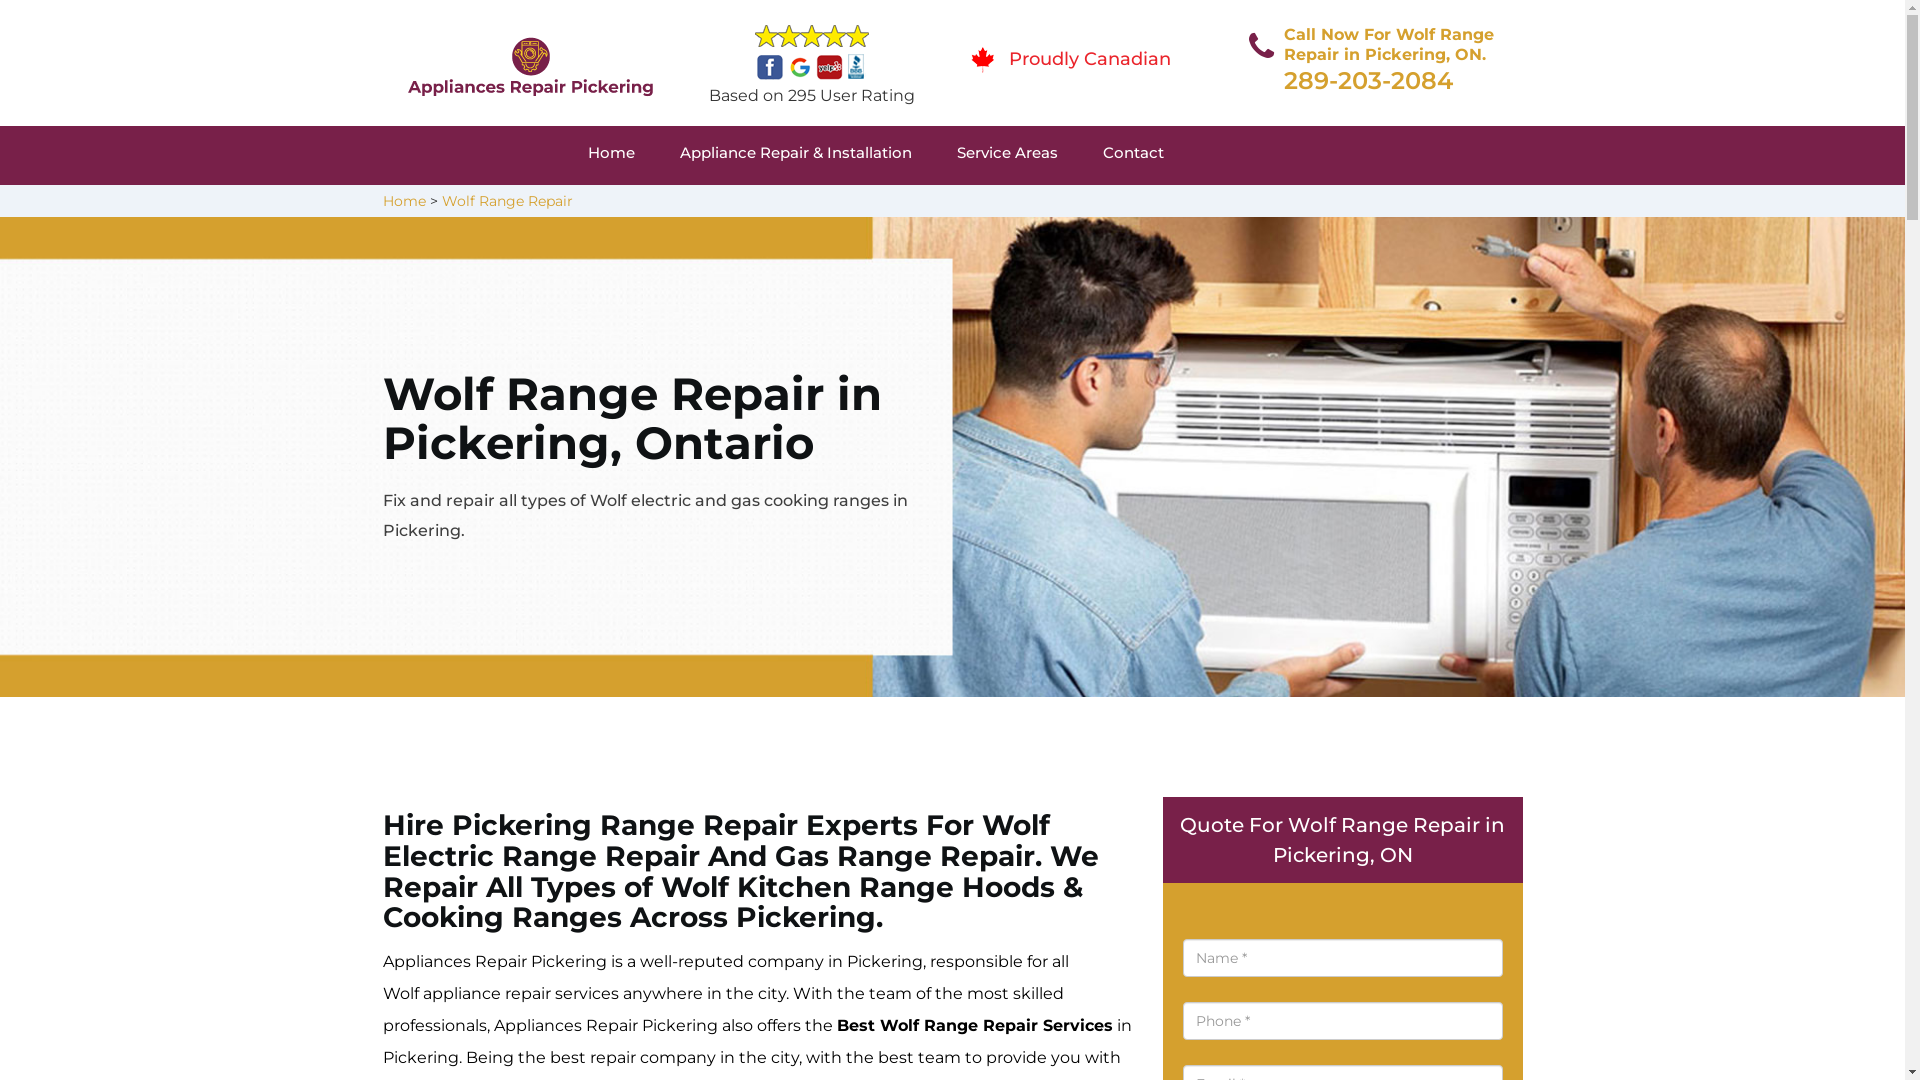 Image resolution: width=1920 pixels, height=1080 pixels. What do you see at coordinates (1450, 204) in the screenshot?
I see `Residential Appliance Installation` at bounding box center [1450, 204].